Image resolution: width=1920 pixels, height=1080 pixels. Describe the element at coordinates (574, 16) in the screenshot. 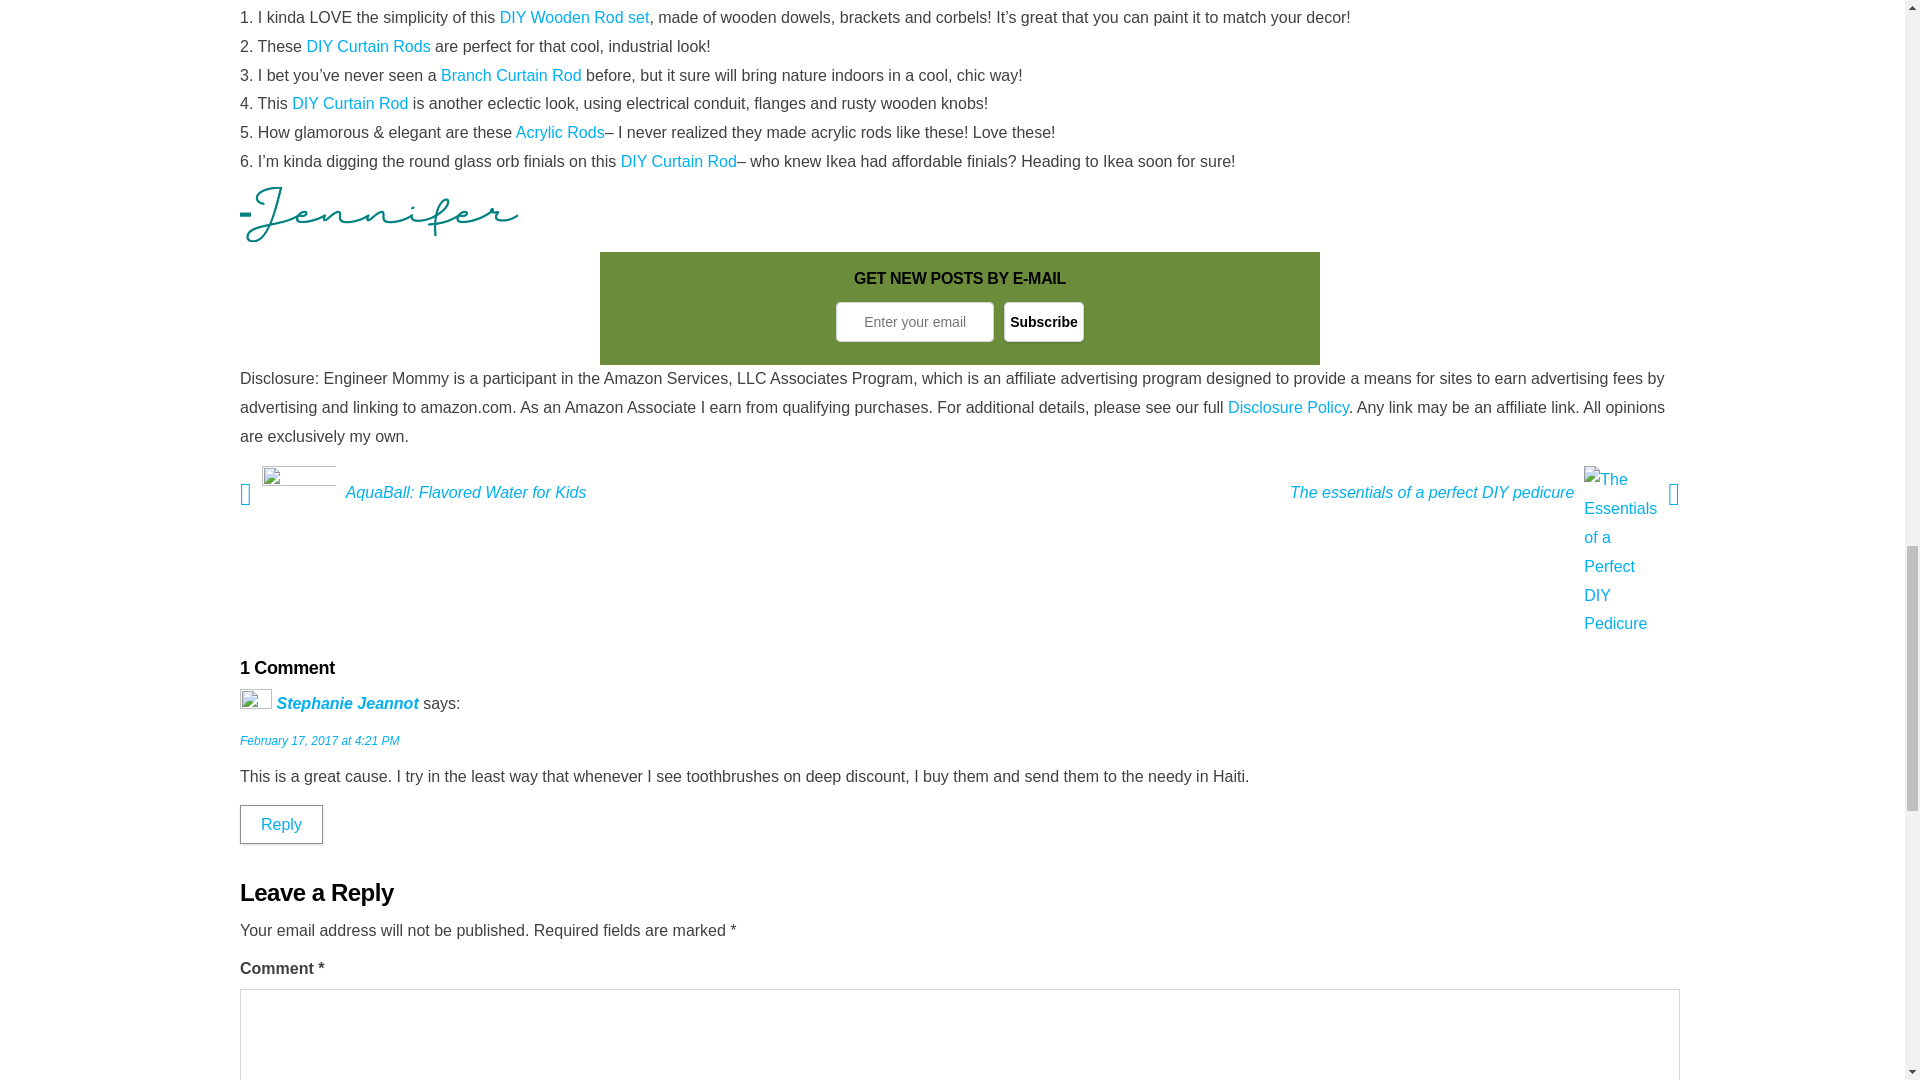

I see `DIY Wooden Rod set` at that location.